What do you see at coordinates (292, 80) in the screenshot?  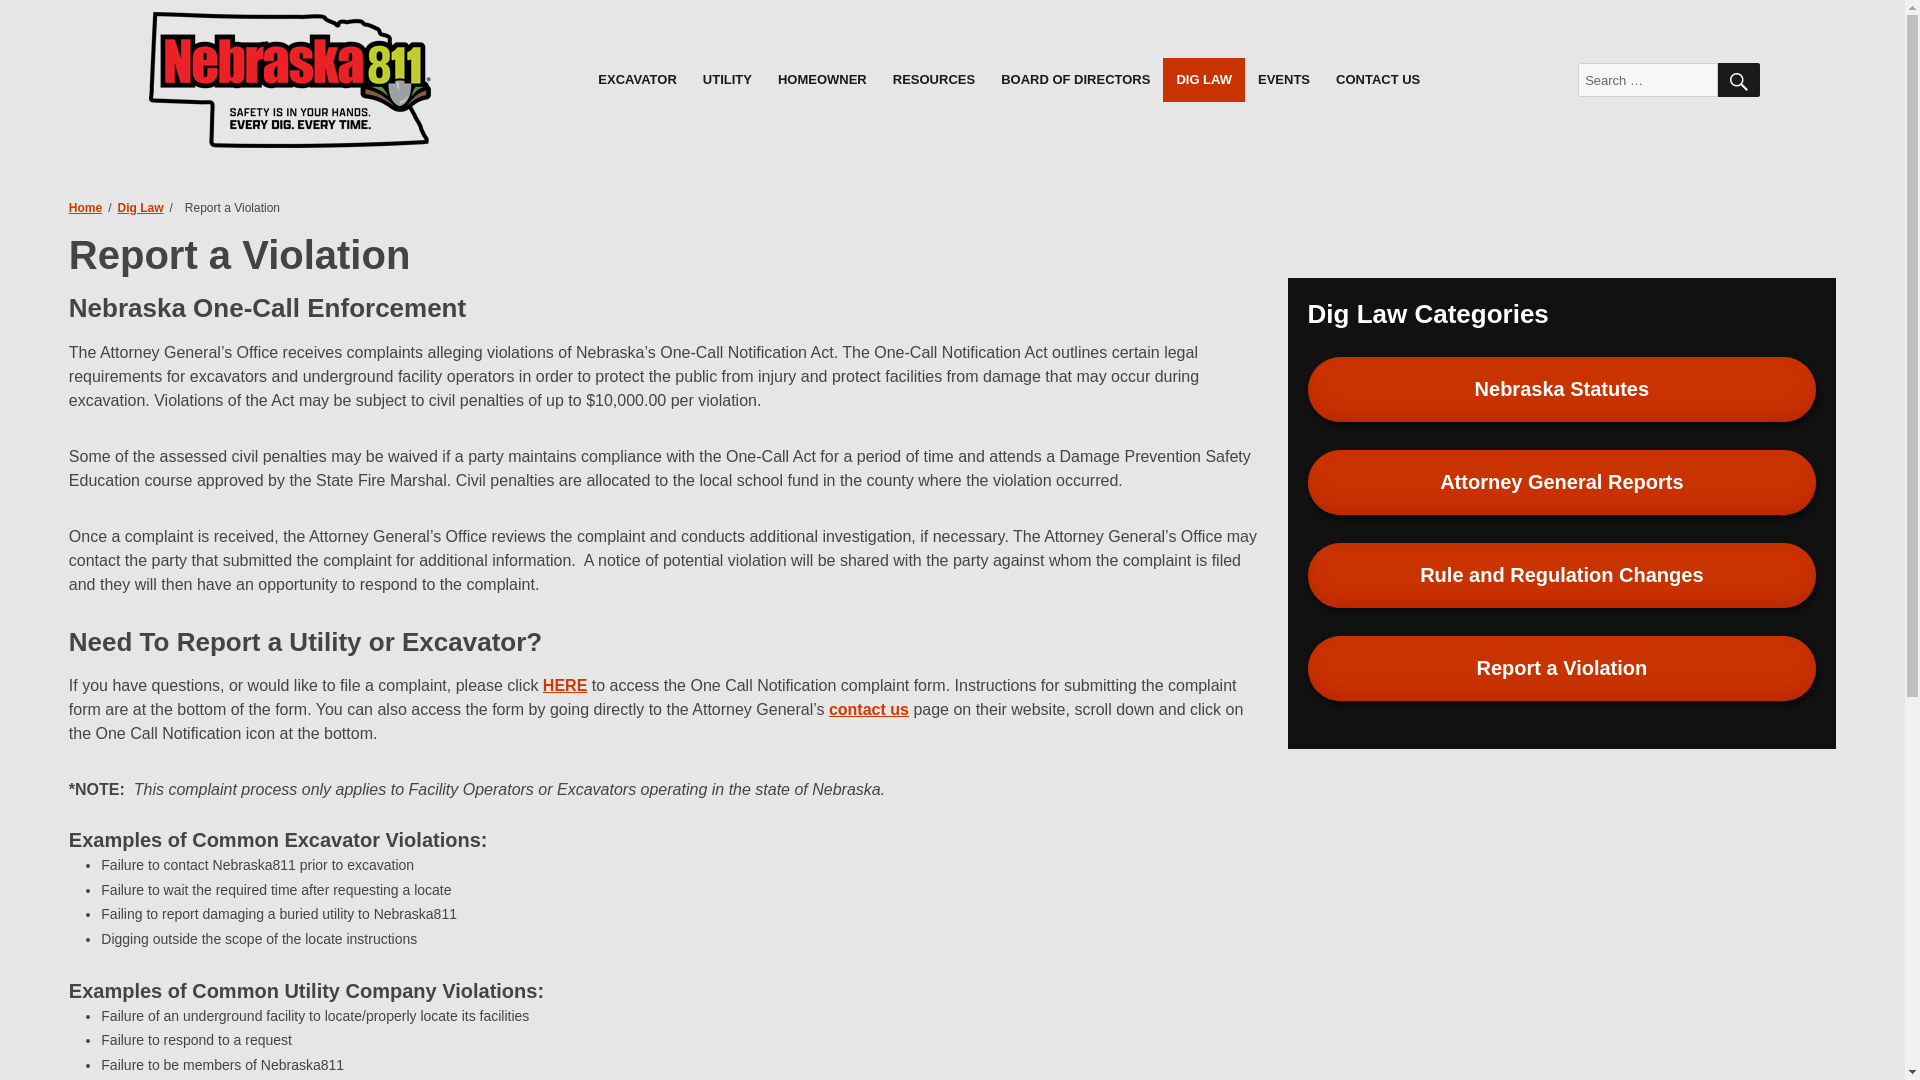 I see `NE811 Website` at bounding box center [292, 80].